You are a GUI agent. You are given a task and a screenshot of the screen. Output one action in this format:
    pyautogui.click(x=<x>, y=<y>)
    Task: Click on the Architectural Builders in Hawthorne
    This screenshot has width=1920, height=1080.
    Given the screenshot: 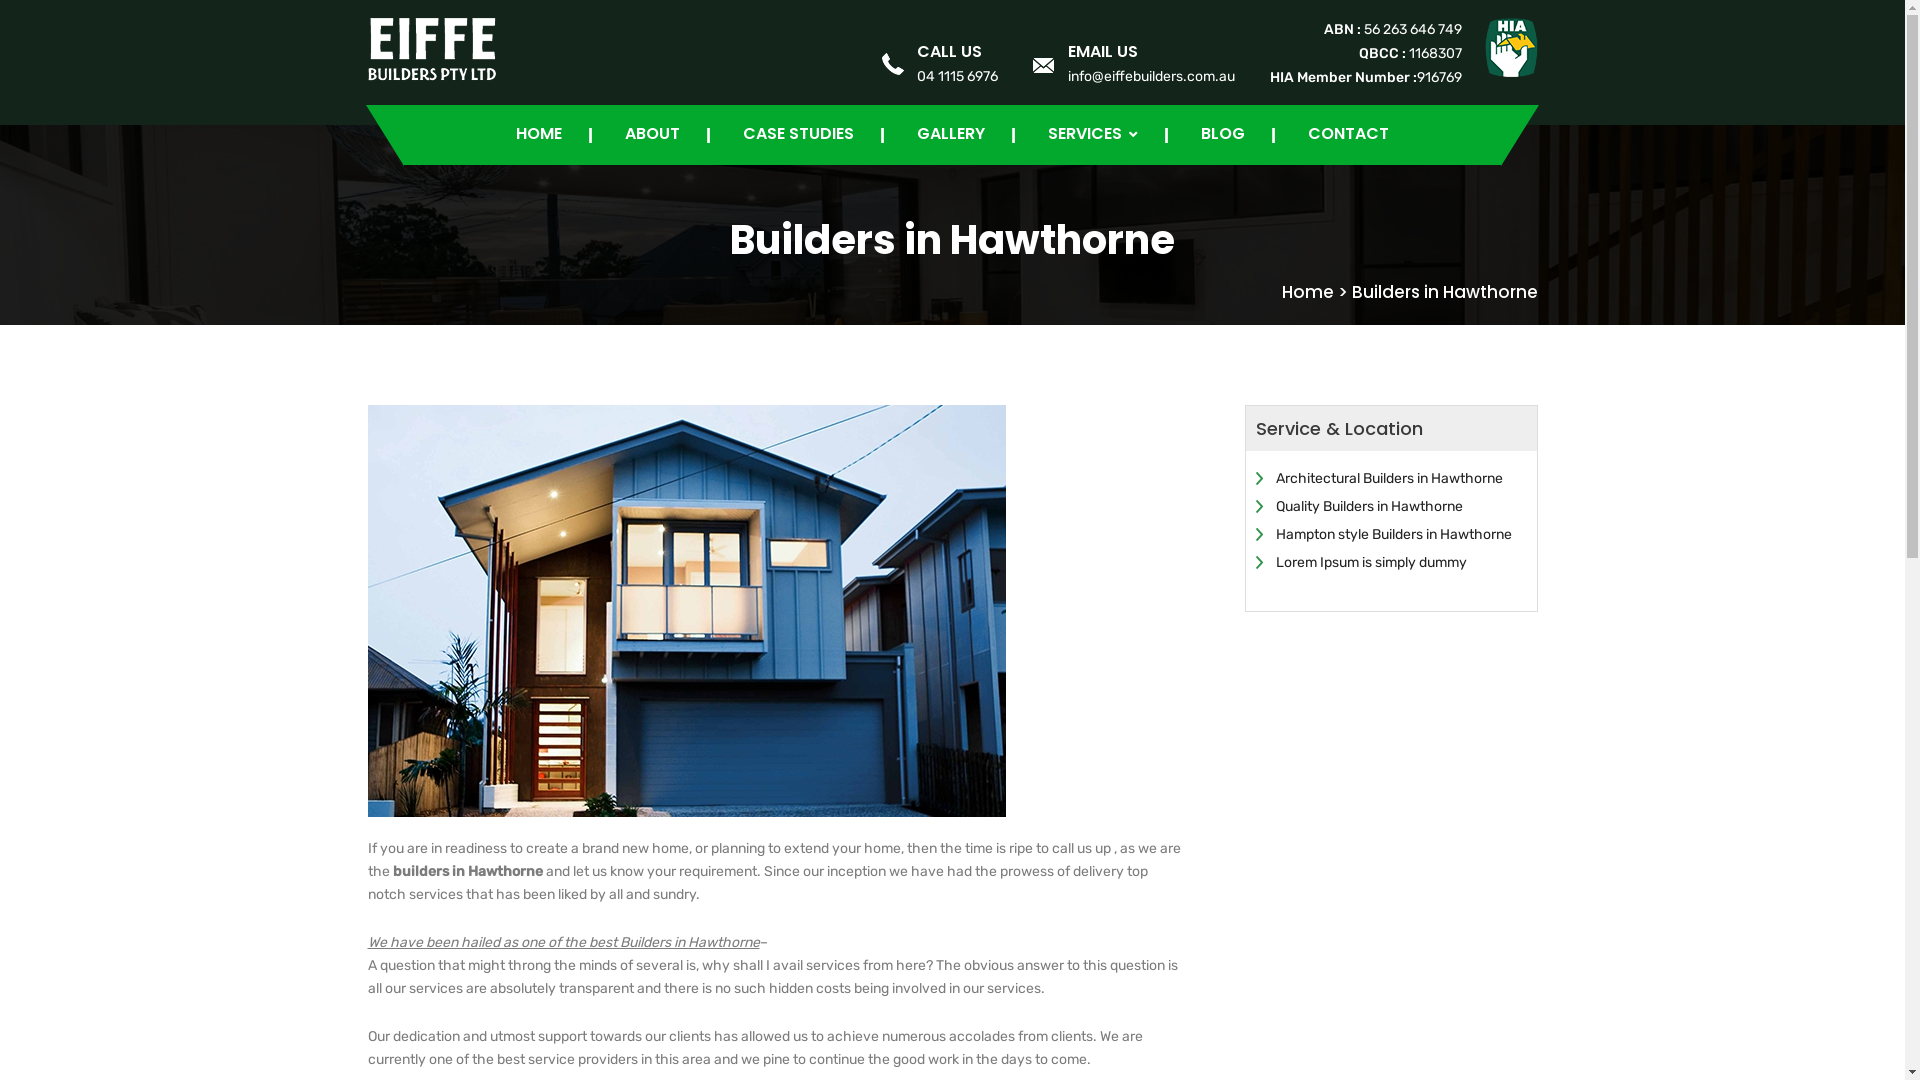 What is the action you would take?
    pyautogui.click(x=1390, y=478)
    